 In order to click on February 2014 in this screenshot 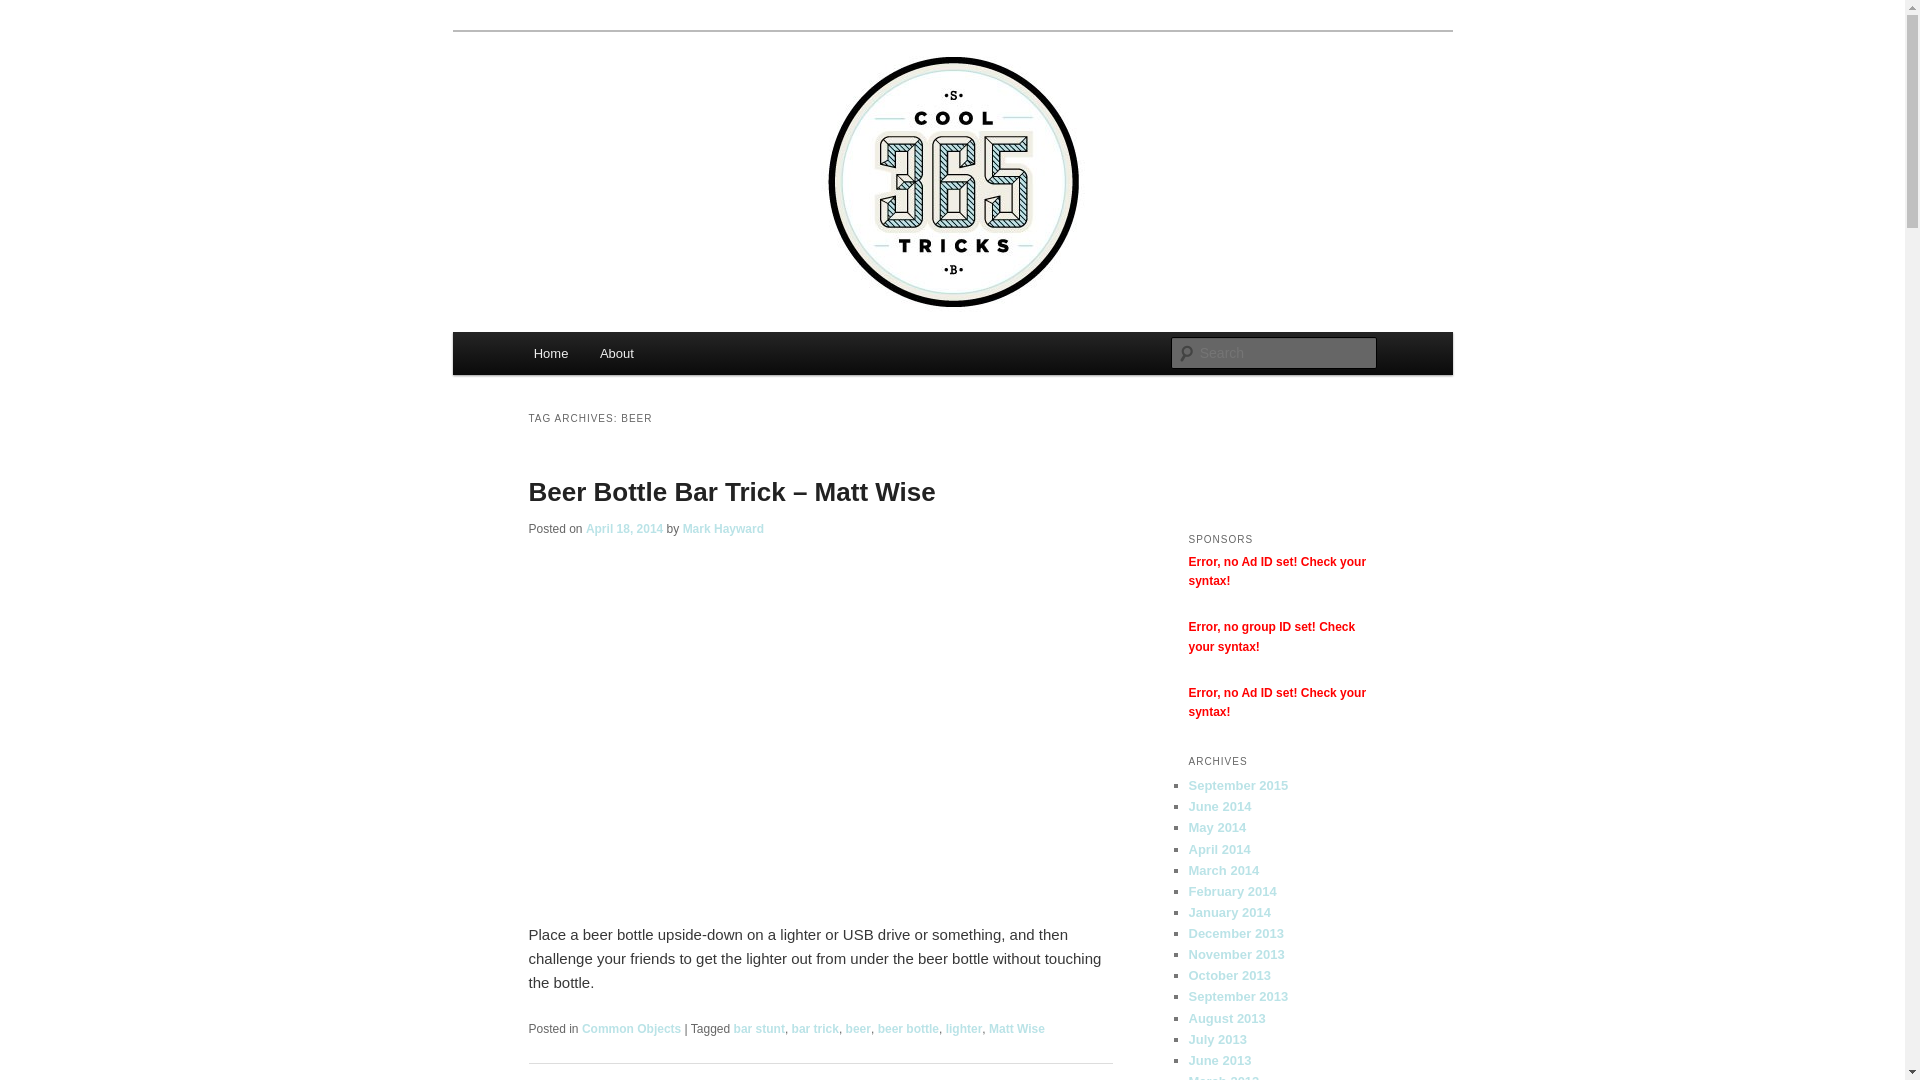, I will do `click(1232, 892)`.